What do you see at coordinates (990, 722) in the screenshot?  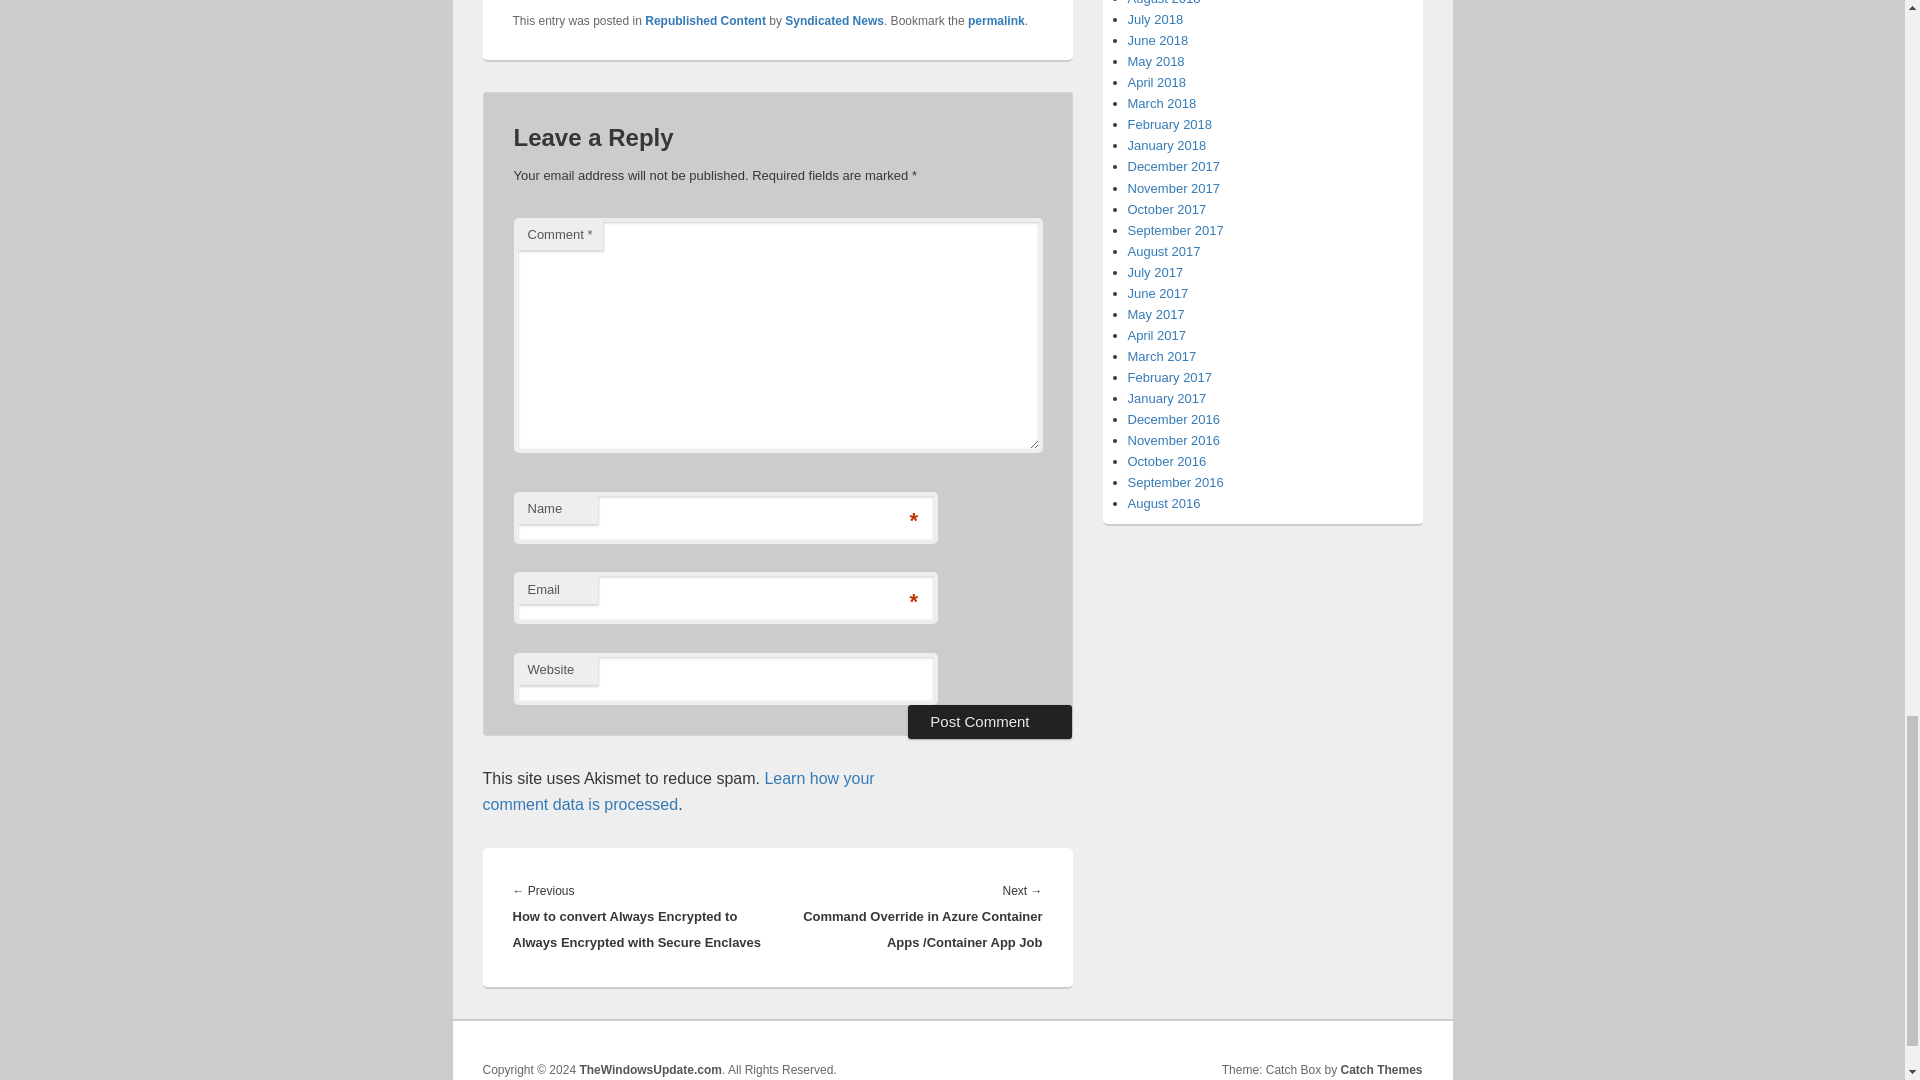 I see `Post Comment` at bounding box center [990, 722].